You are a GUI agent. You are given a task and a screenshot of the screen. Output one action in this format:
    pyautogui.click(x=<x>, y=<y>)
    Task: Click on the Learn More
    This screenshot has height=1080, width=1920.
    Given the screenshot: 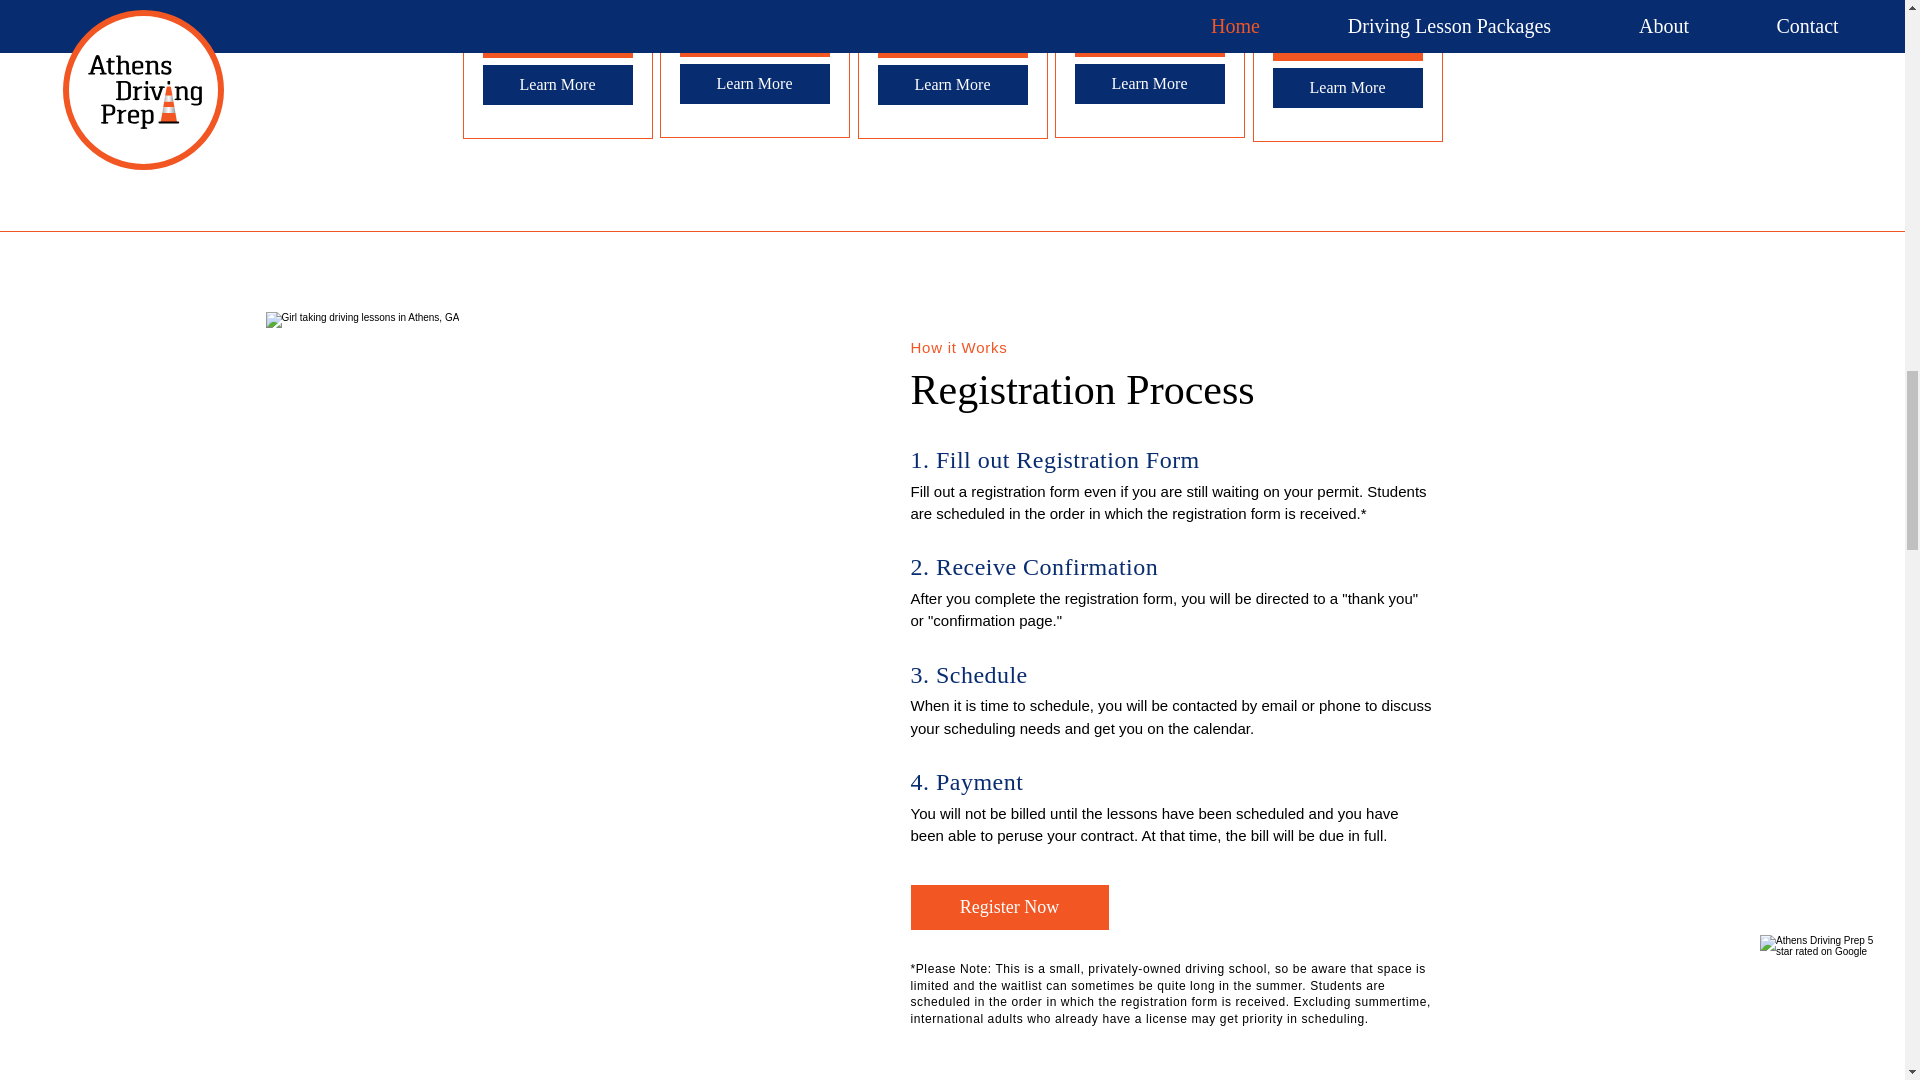 What is the action you would take?
    pyautogui.click(x=952, y=84)
    